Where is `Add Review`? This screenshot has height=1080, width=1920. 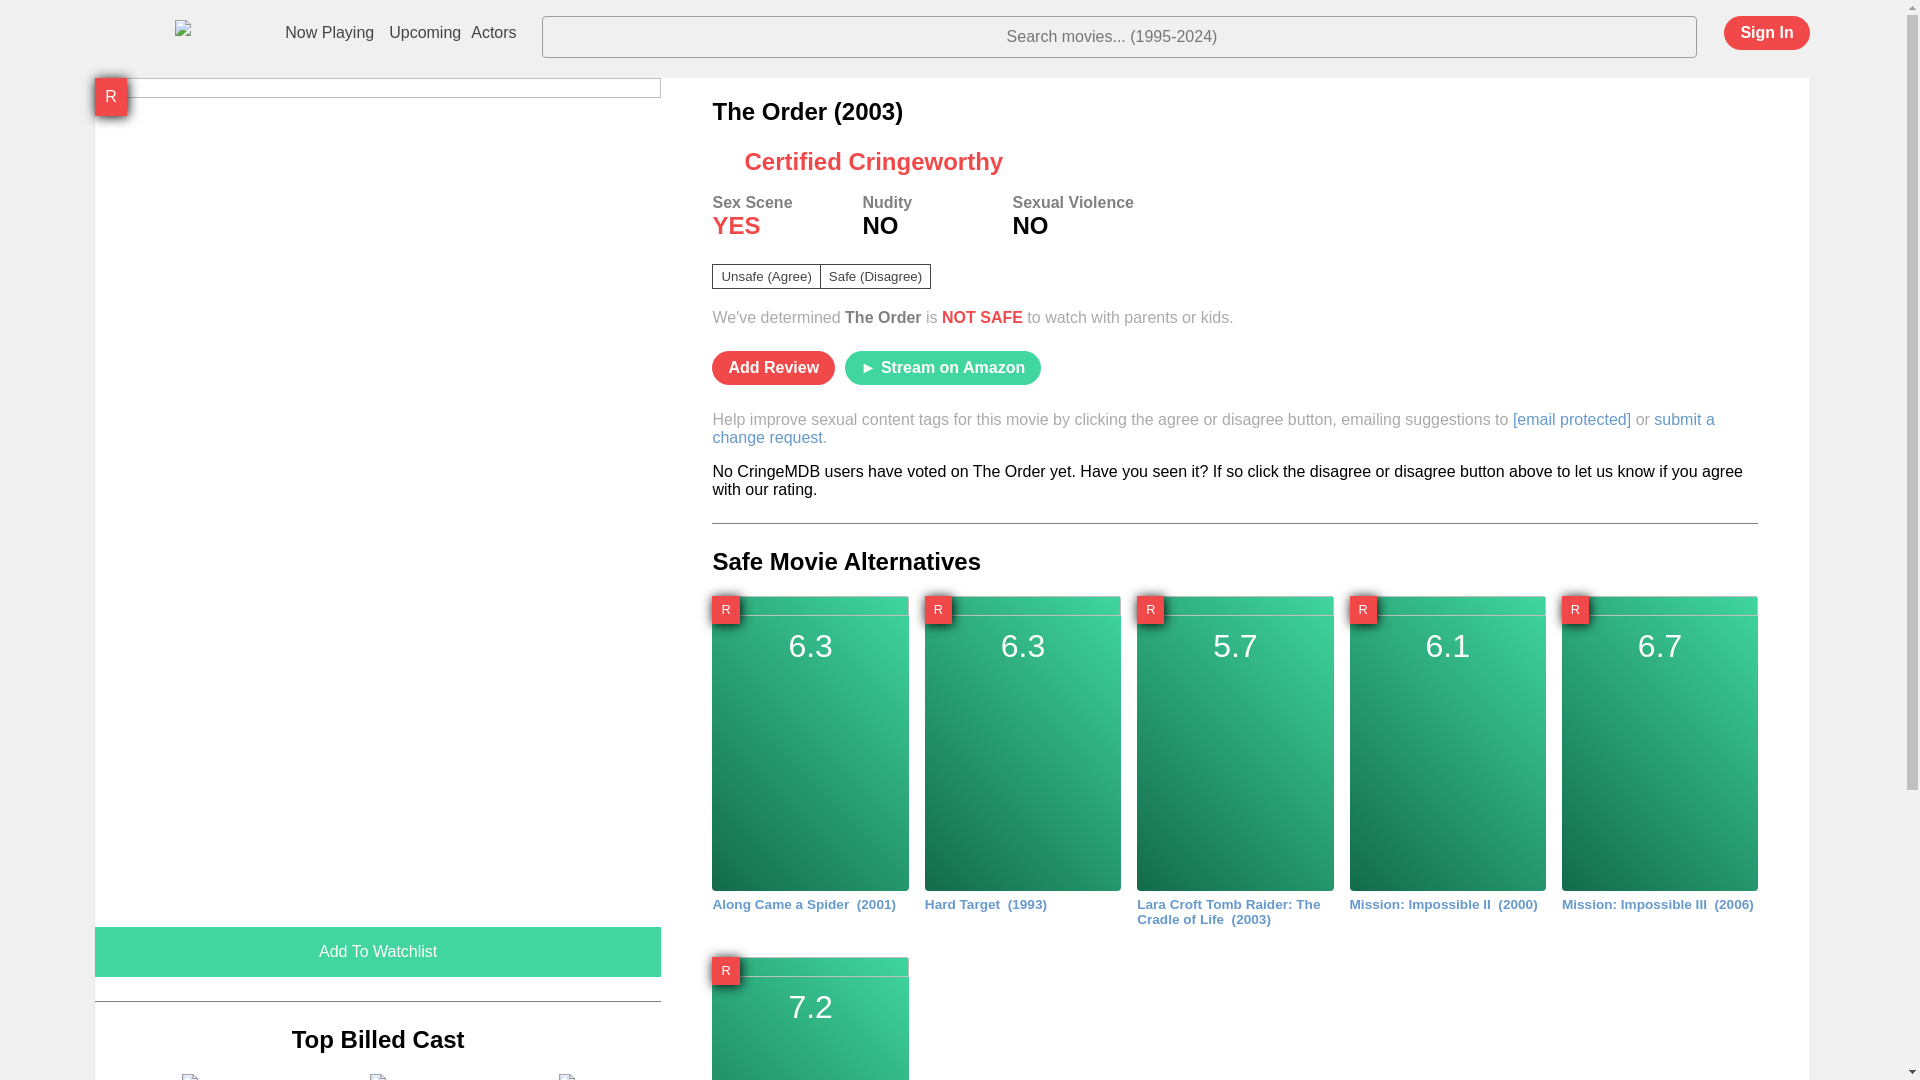 Add Review is located at coordinates (329, 33).